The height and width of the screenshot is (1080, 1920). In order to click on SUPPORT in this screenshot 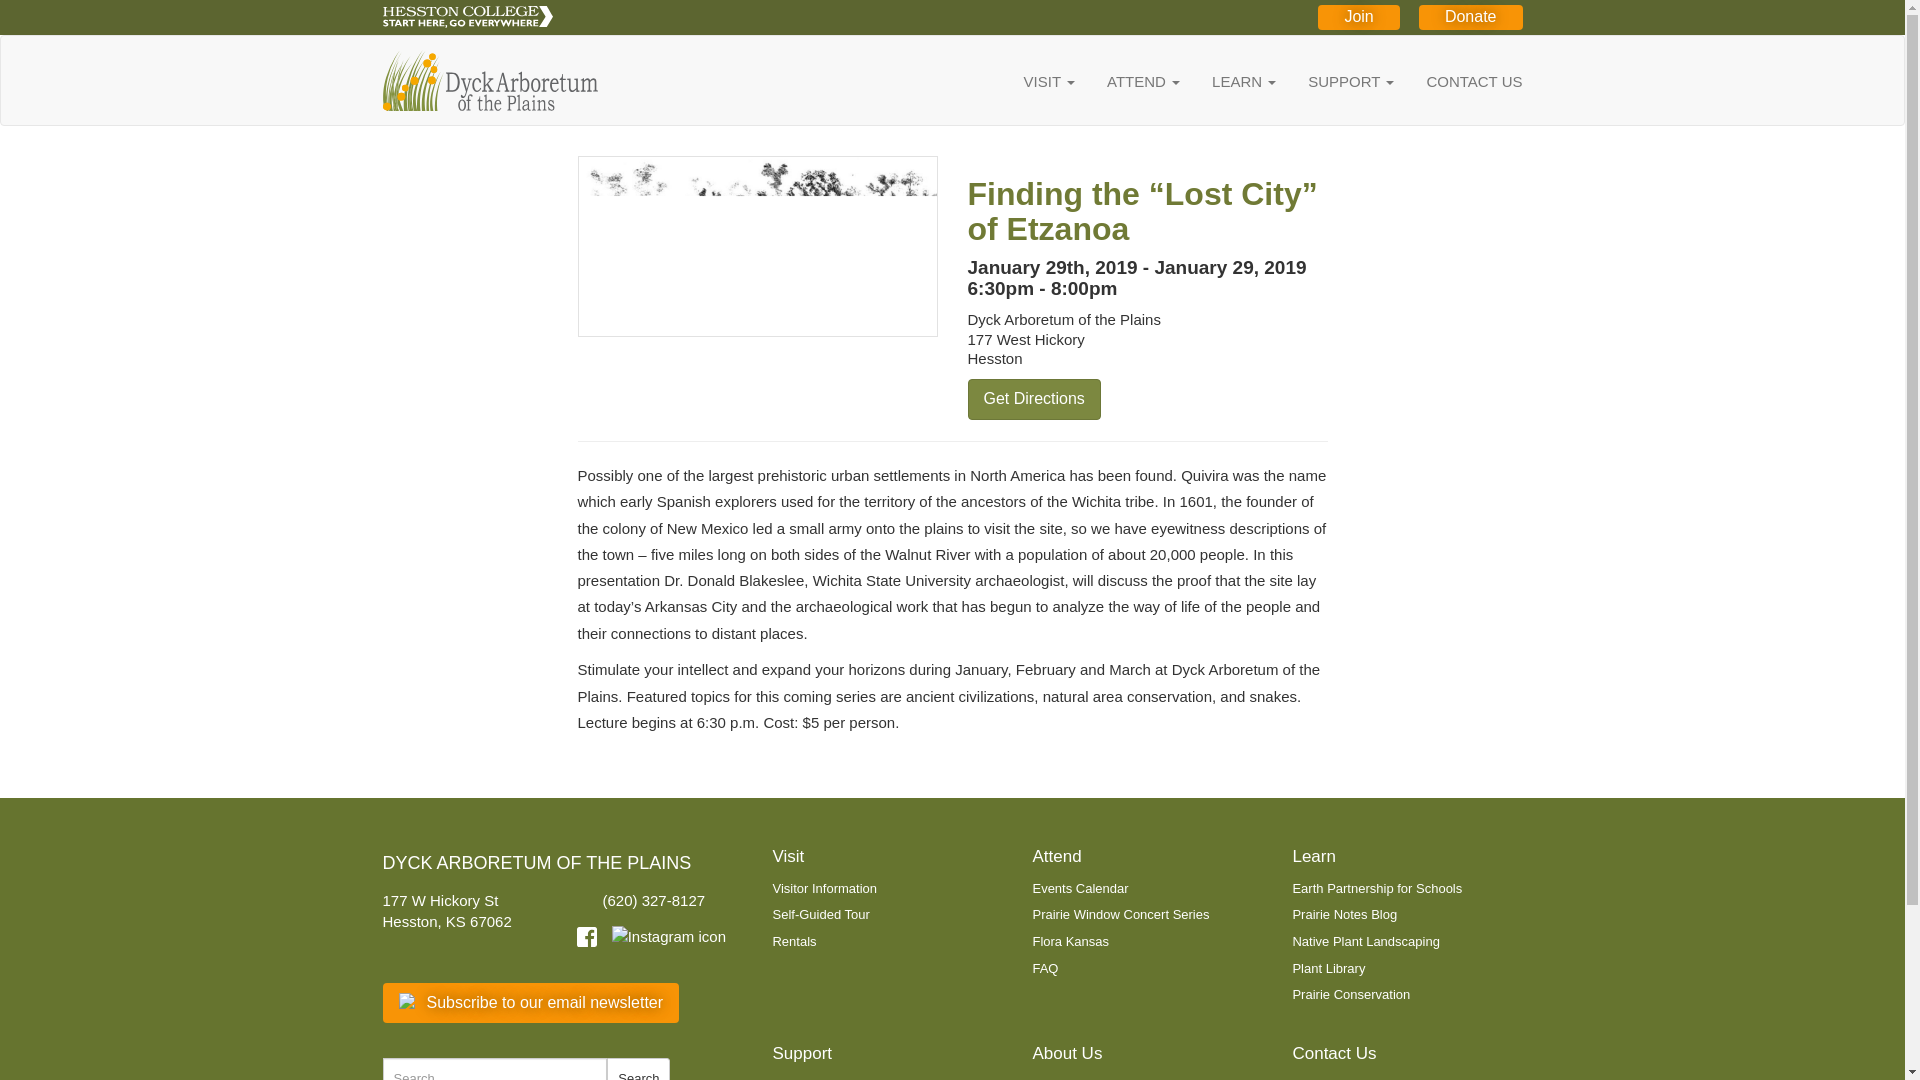, I will do `click(1334, 80)`.